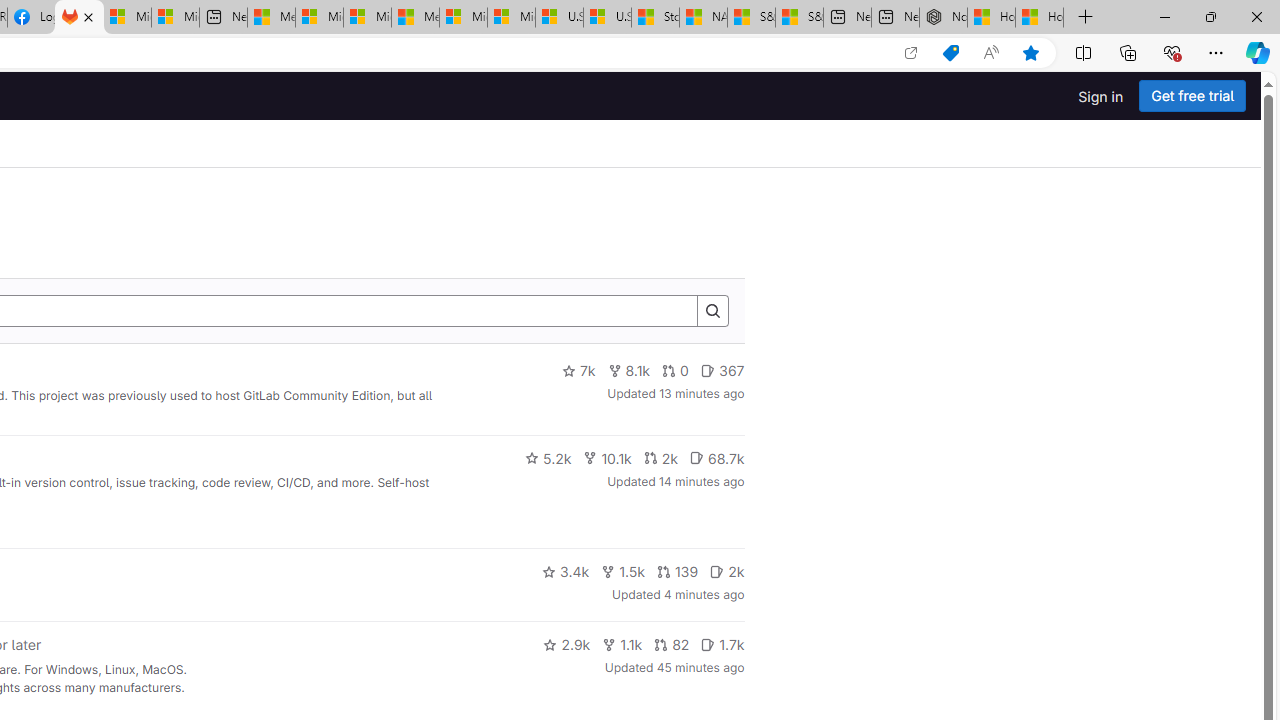  What do you see at coordinates (548, 458) in the screenshot?
I see `5.2k` at bounding box center [548, 458].